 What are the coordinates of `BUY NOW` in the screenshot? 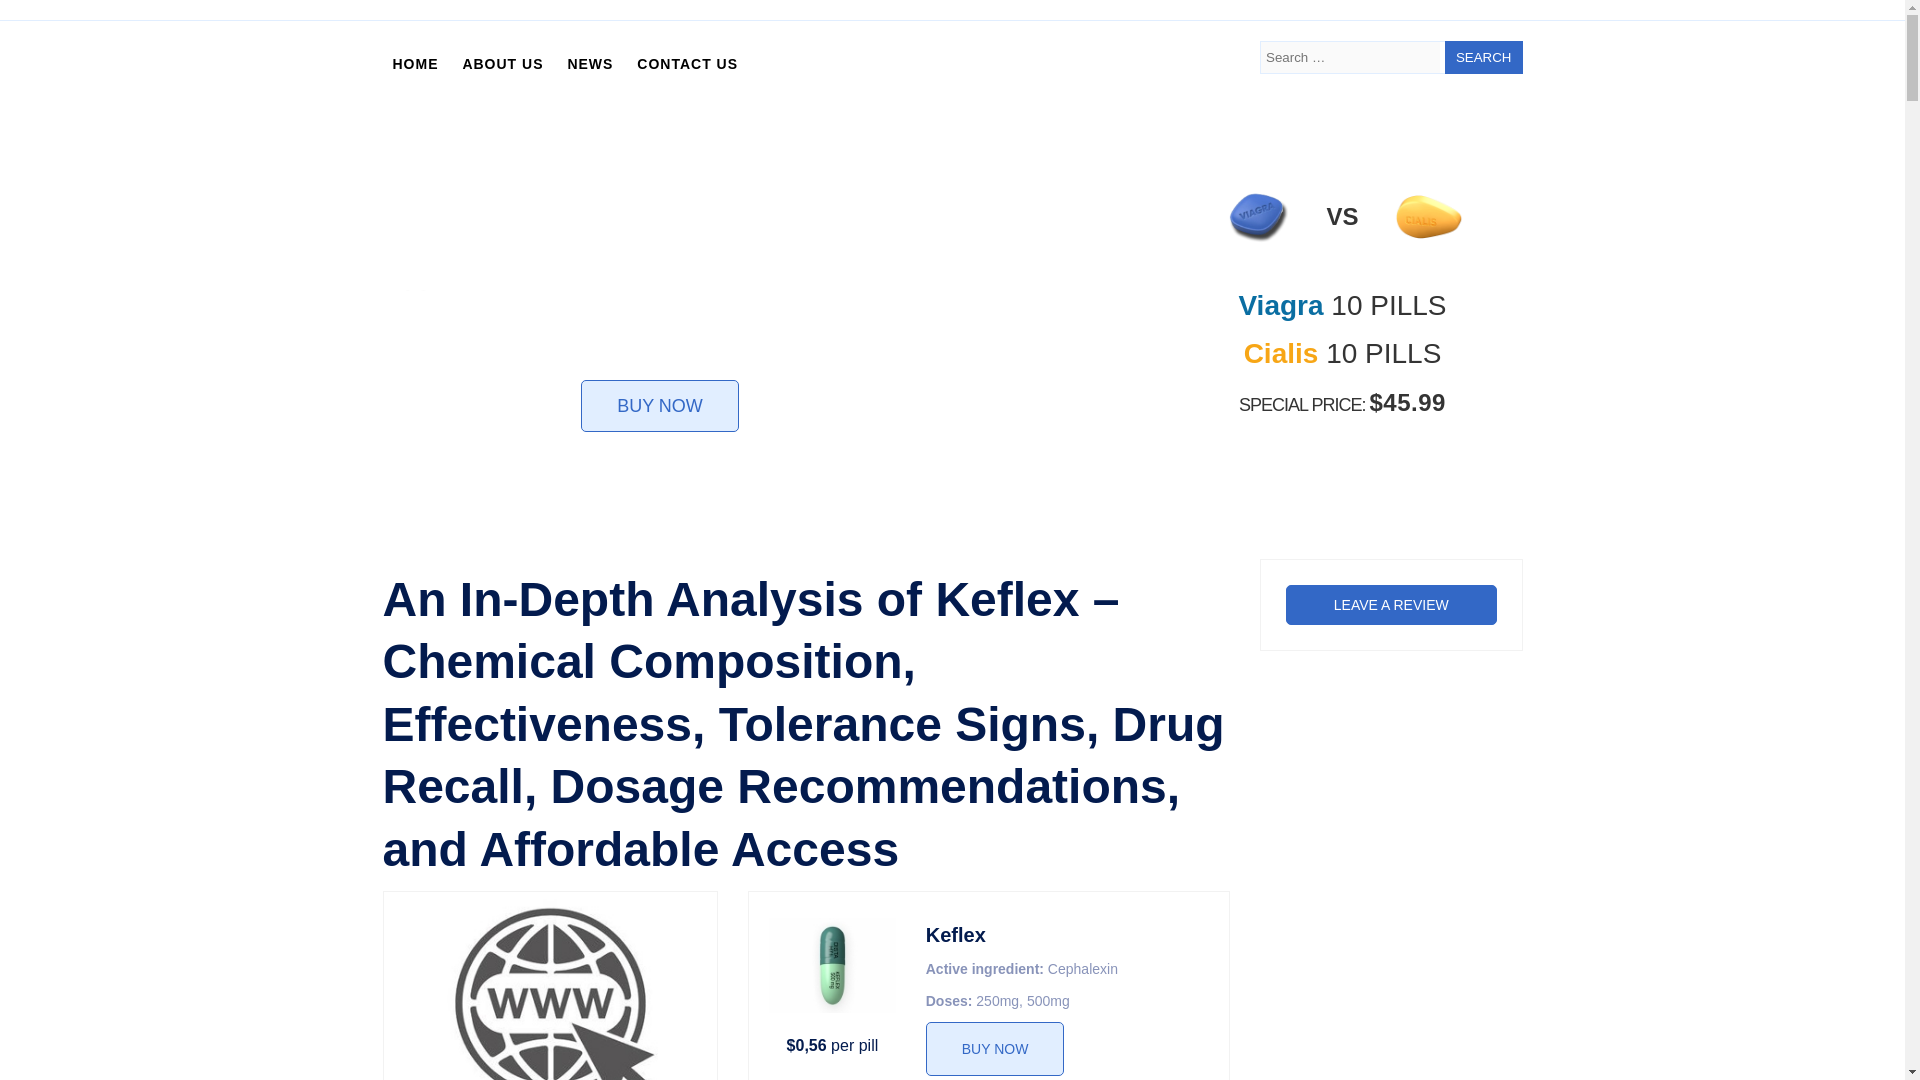 It's located at (995, 1048).